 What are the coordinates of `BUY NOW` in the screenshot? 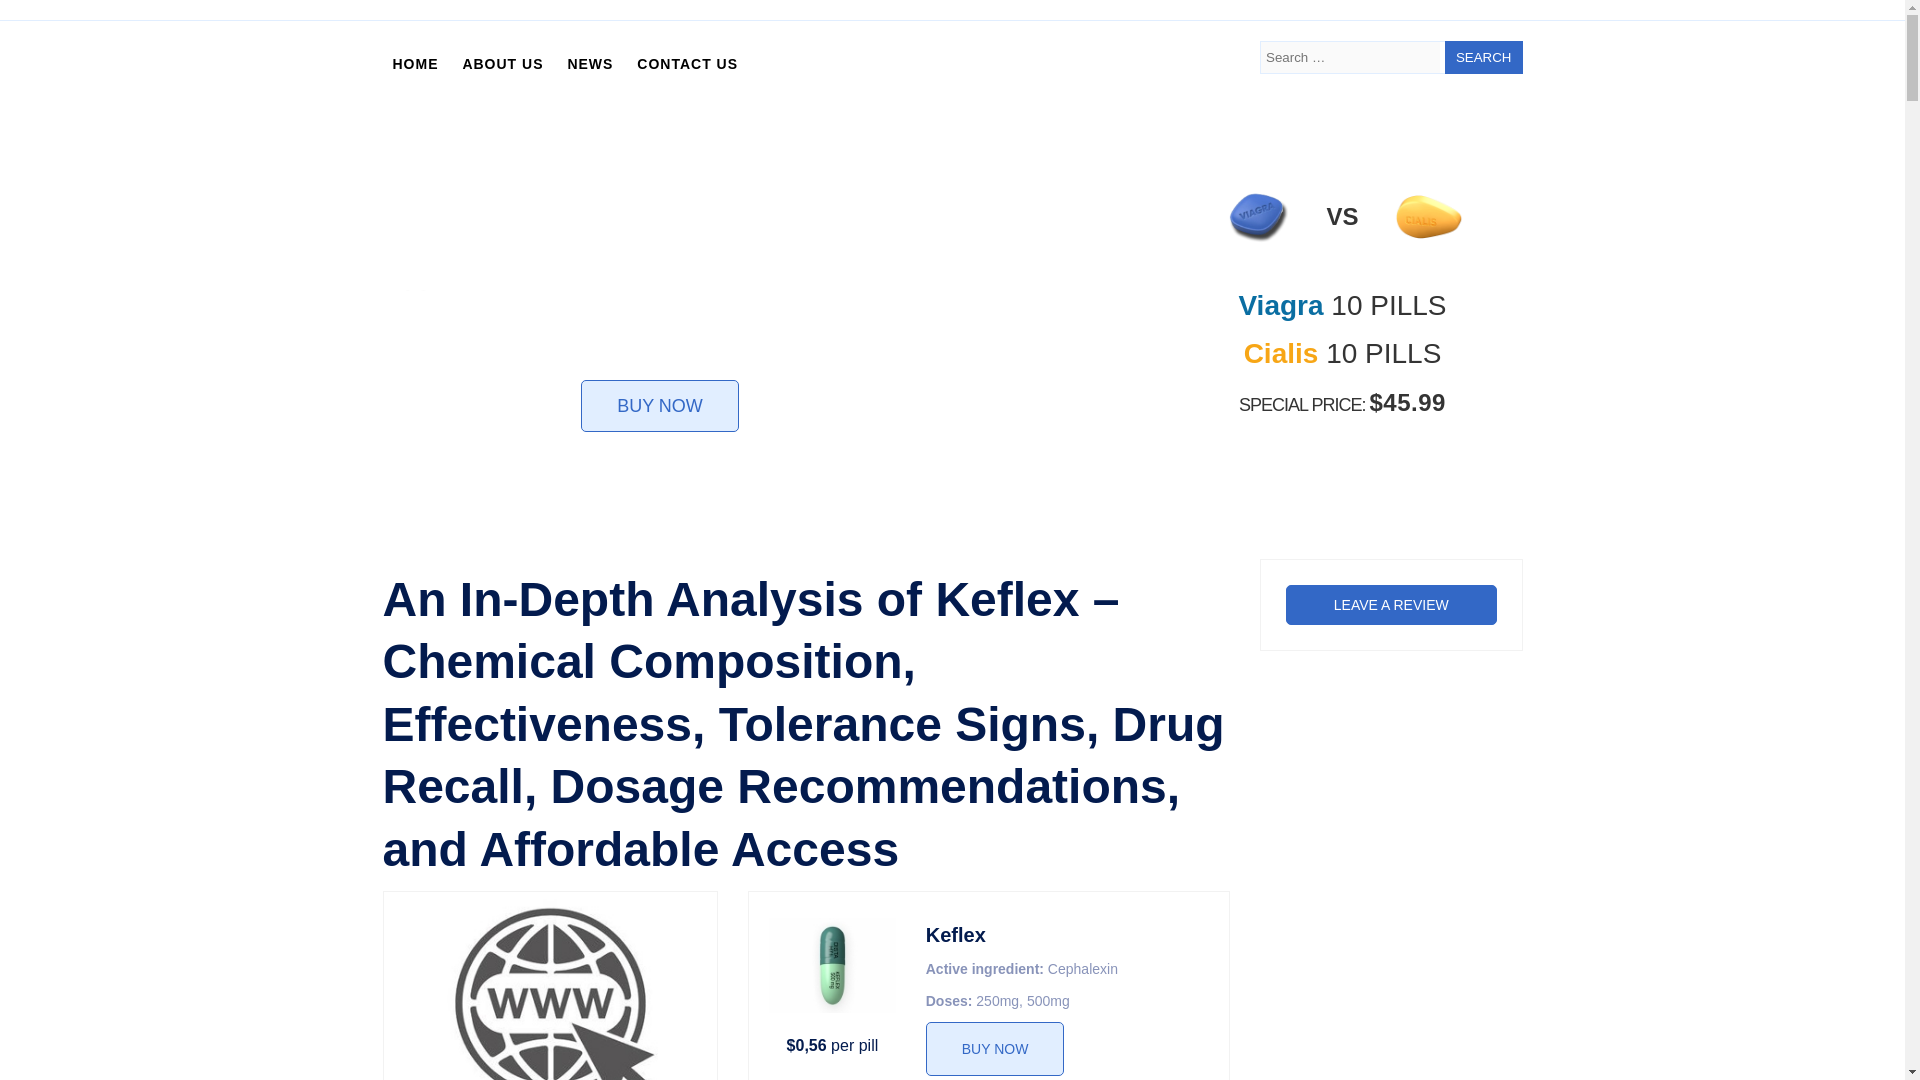 It's located at (995, 1048).